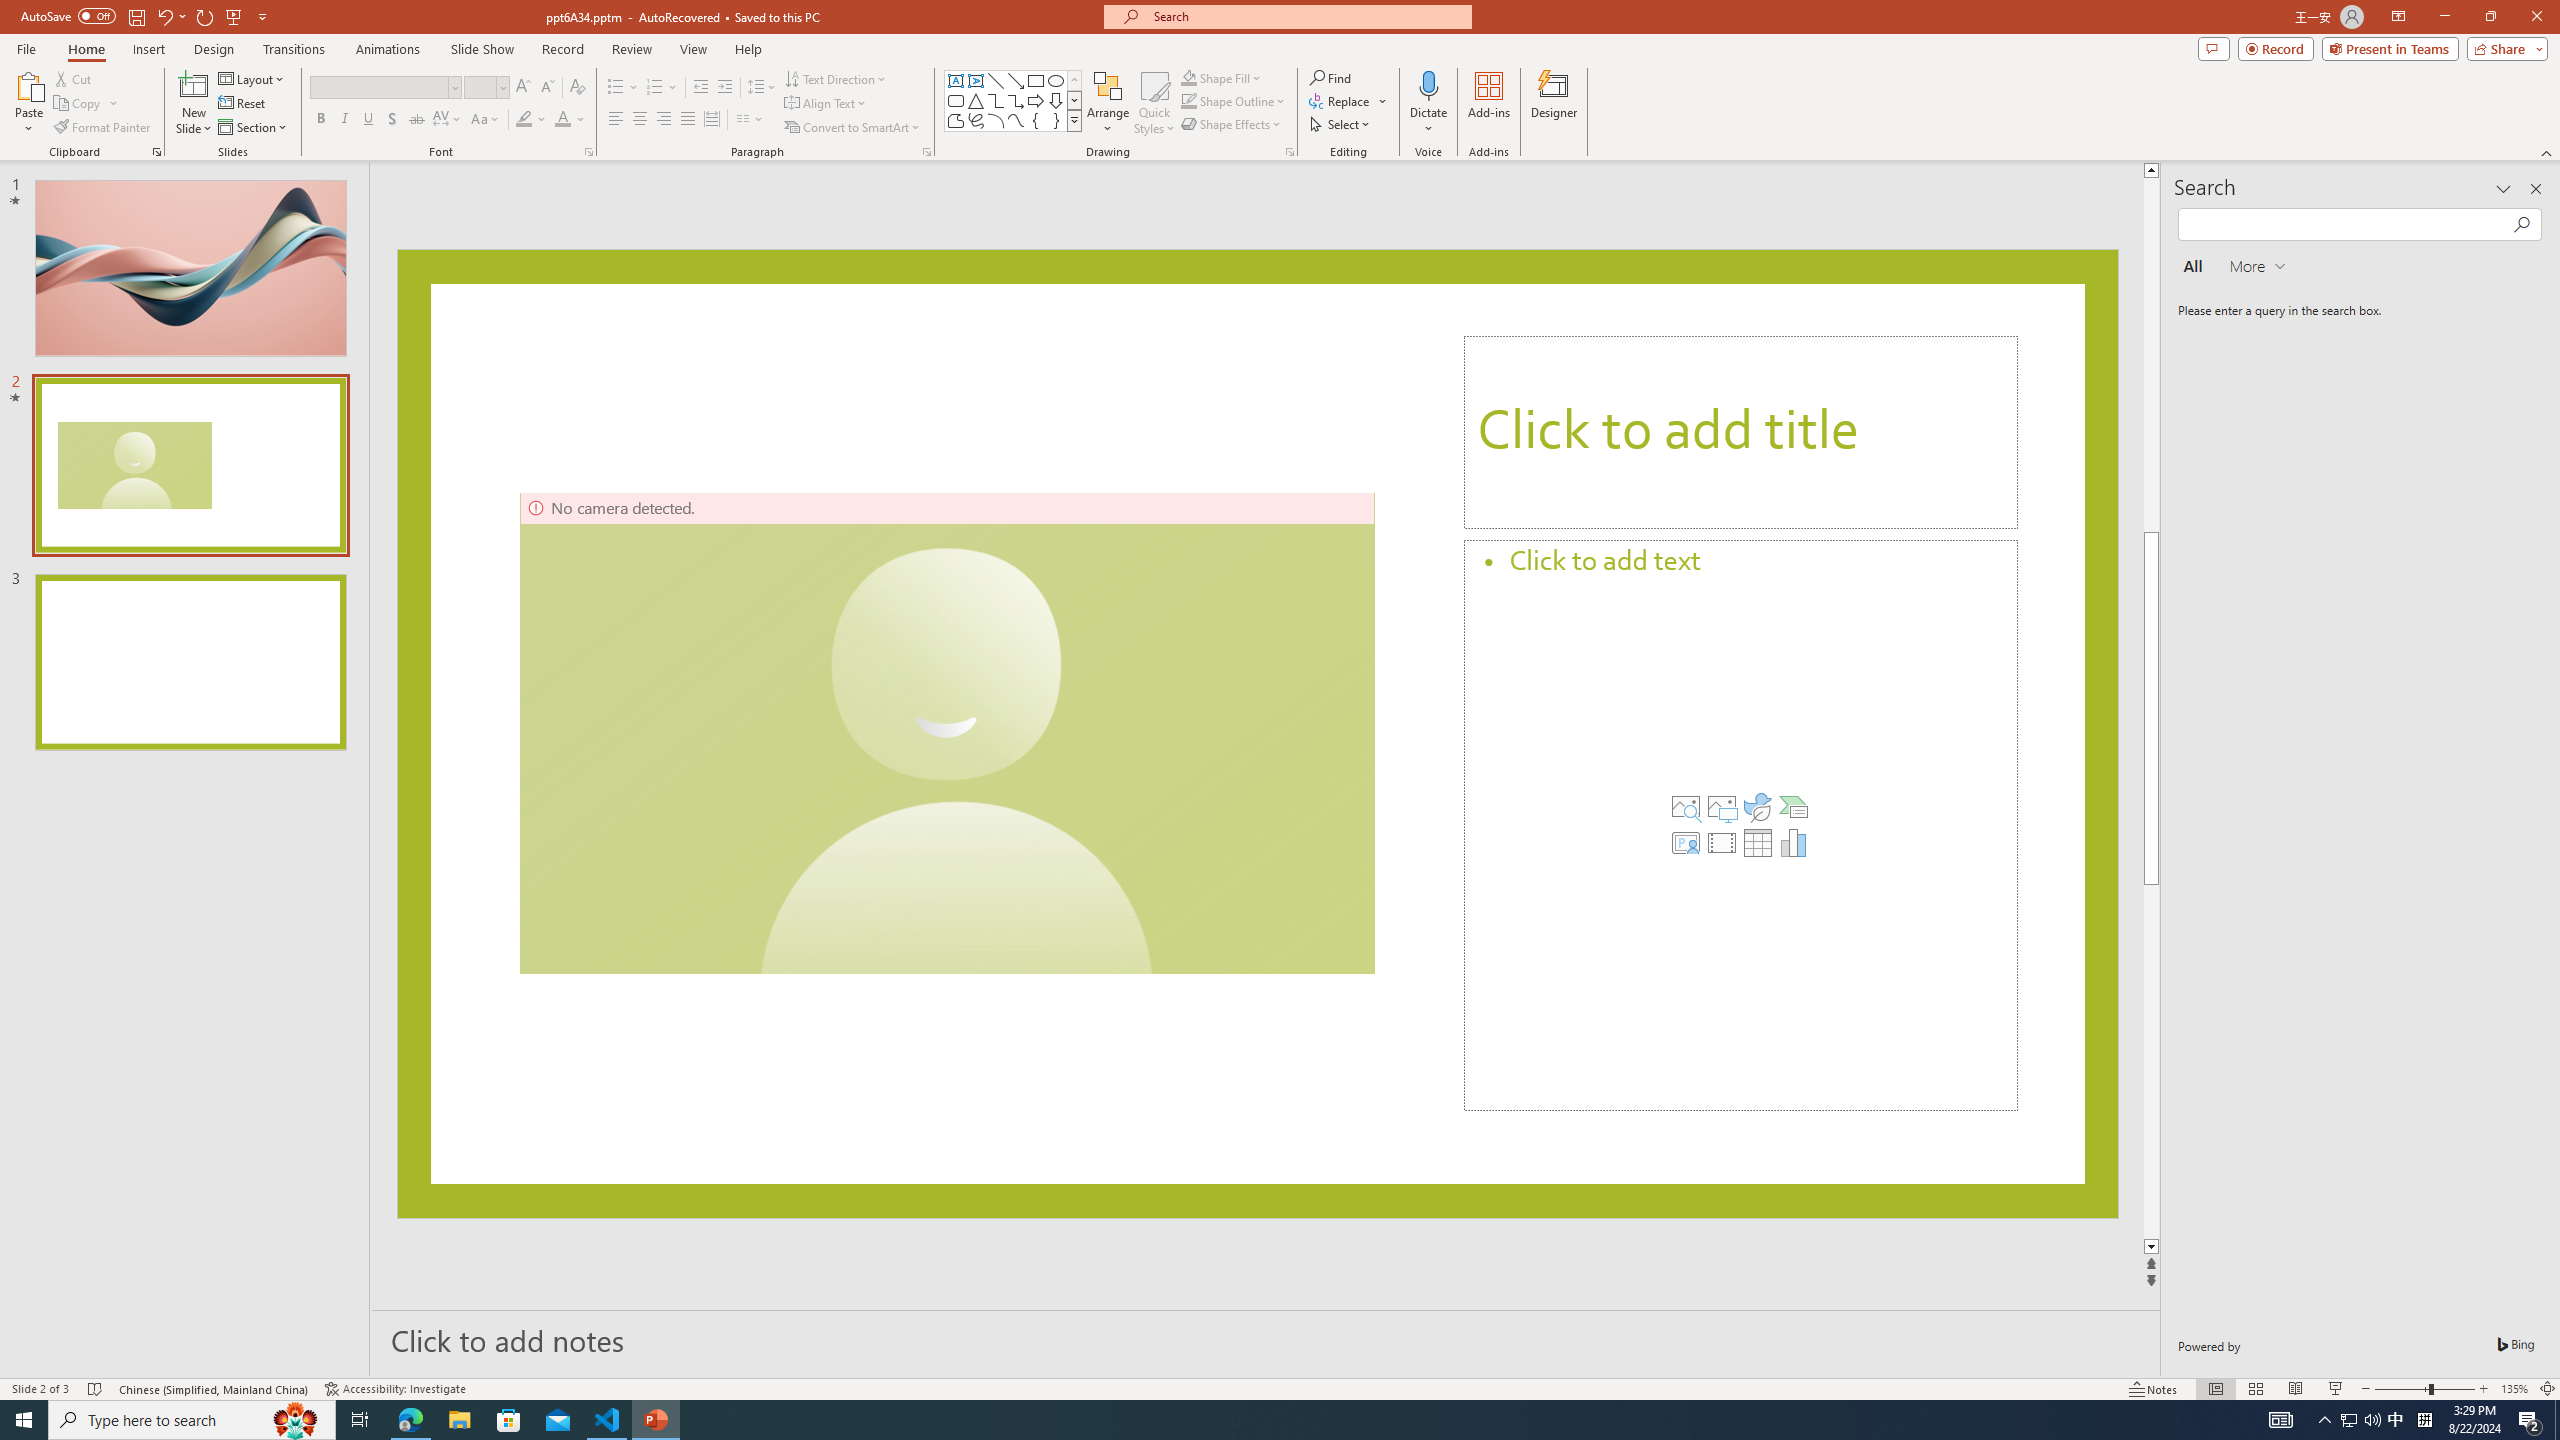 Image resolution: width=2560 pixels, height=1440 pixels. Describe the element at coordinates (1222, 78) in the screenshot. I see `Shape Fill` at that location.